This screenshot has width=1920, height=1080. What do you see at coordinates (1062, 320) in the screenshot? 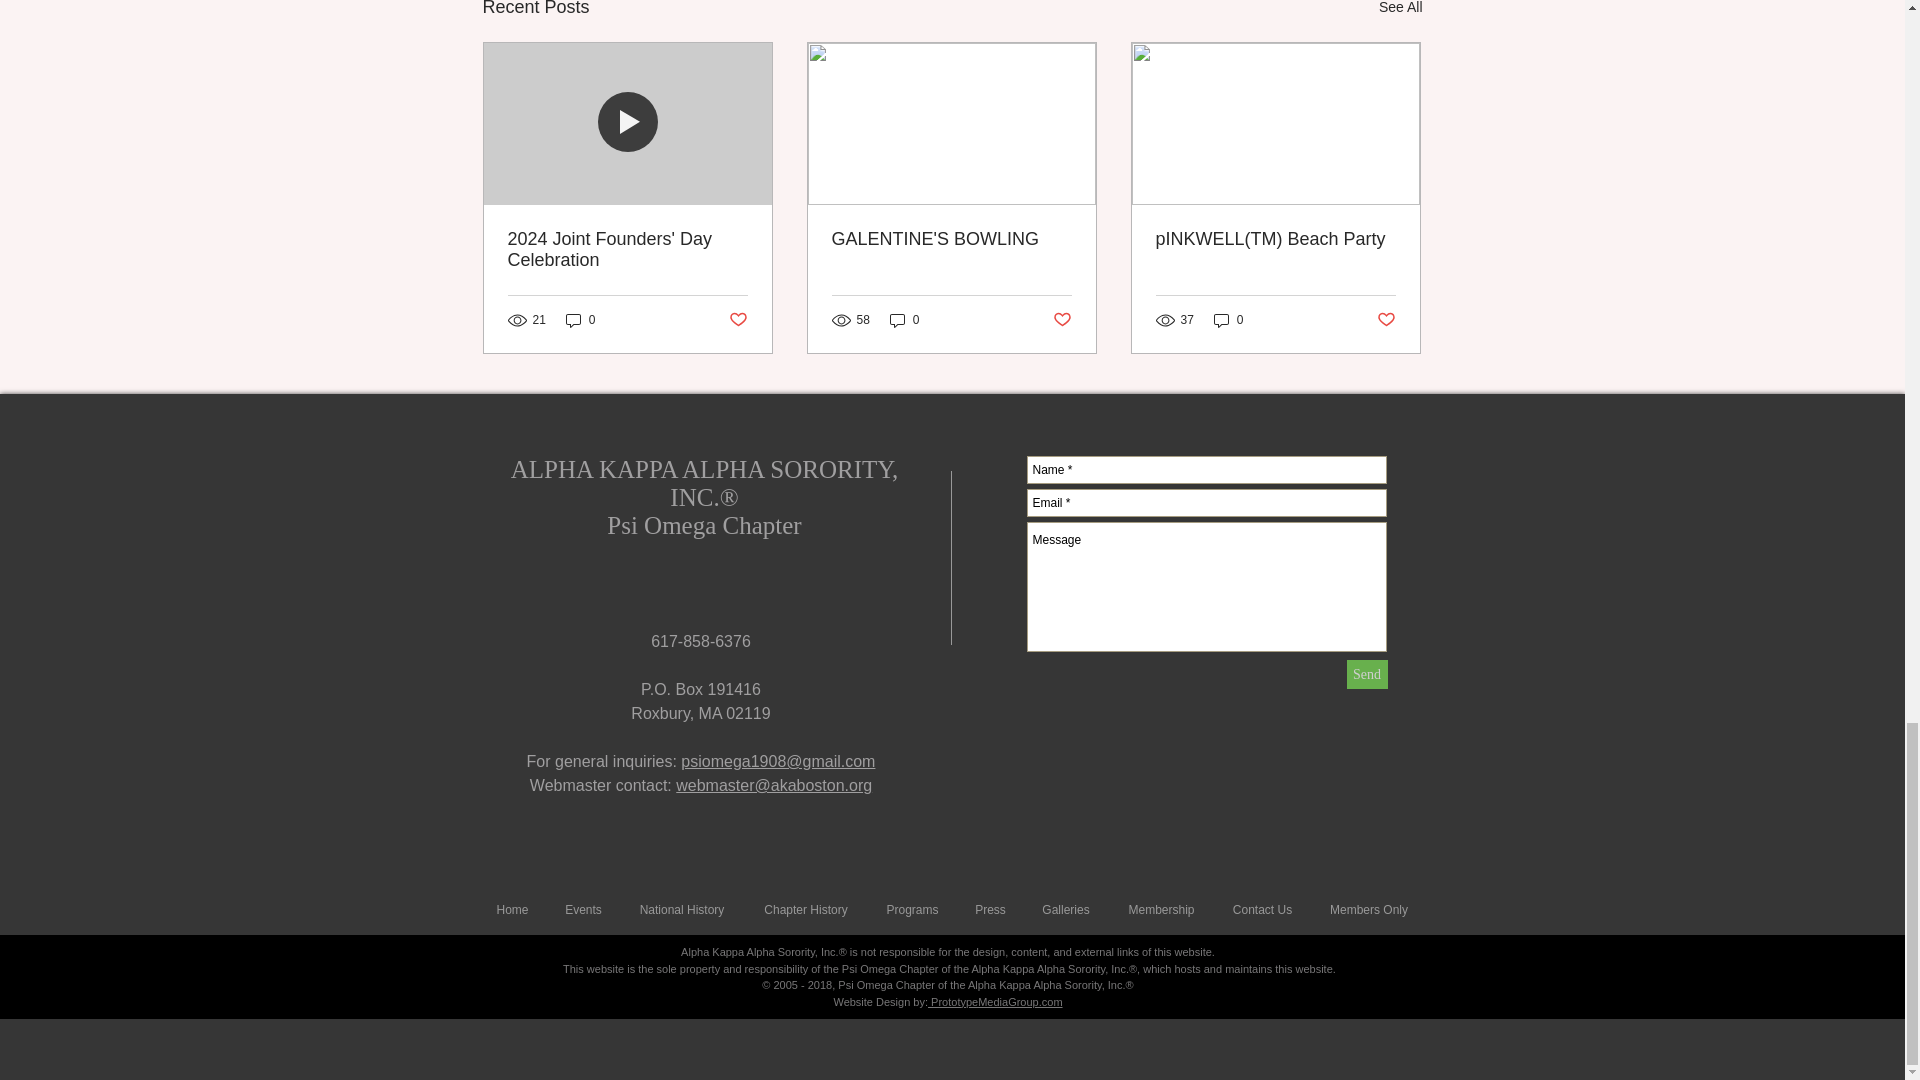
I see `Post not marked as liked` at bounding box center [1062, 320].